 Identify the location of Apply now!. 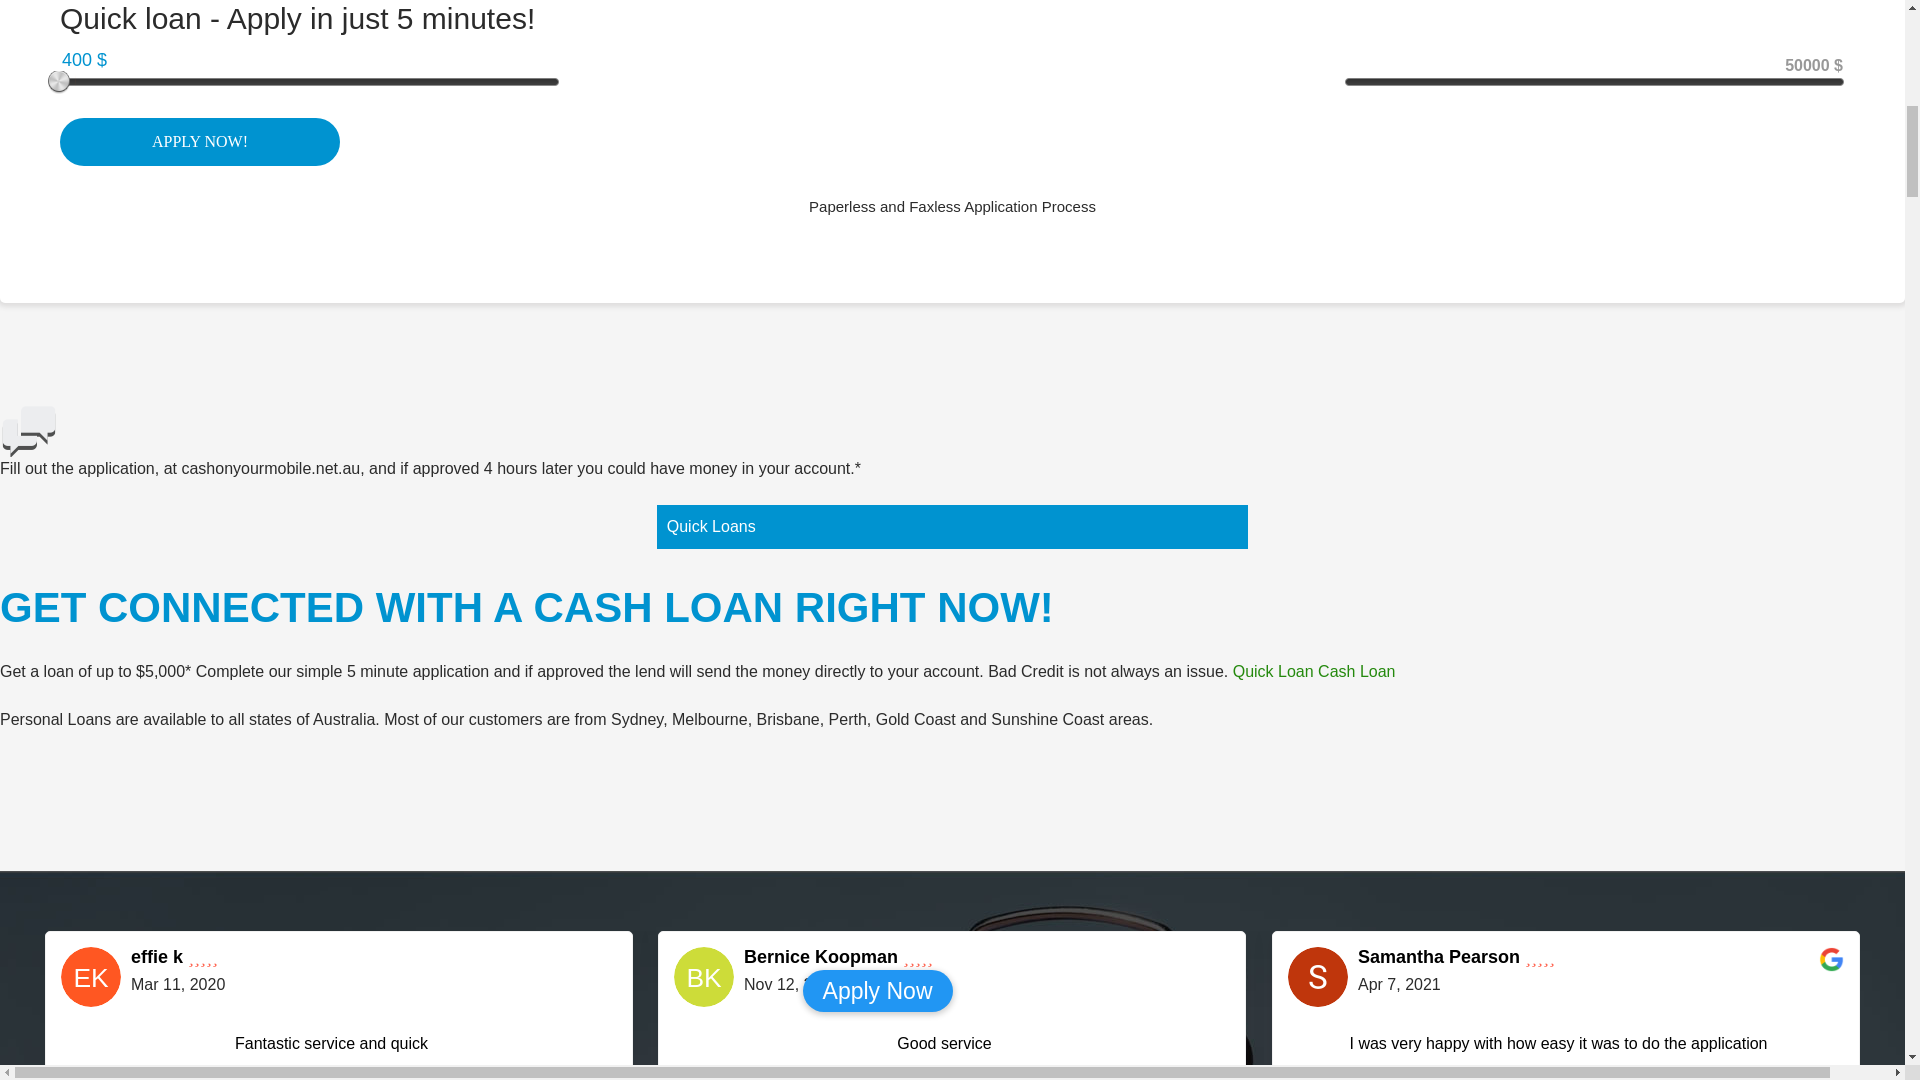
(199, 142).